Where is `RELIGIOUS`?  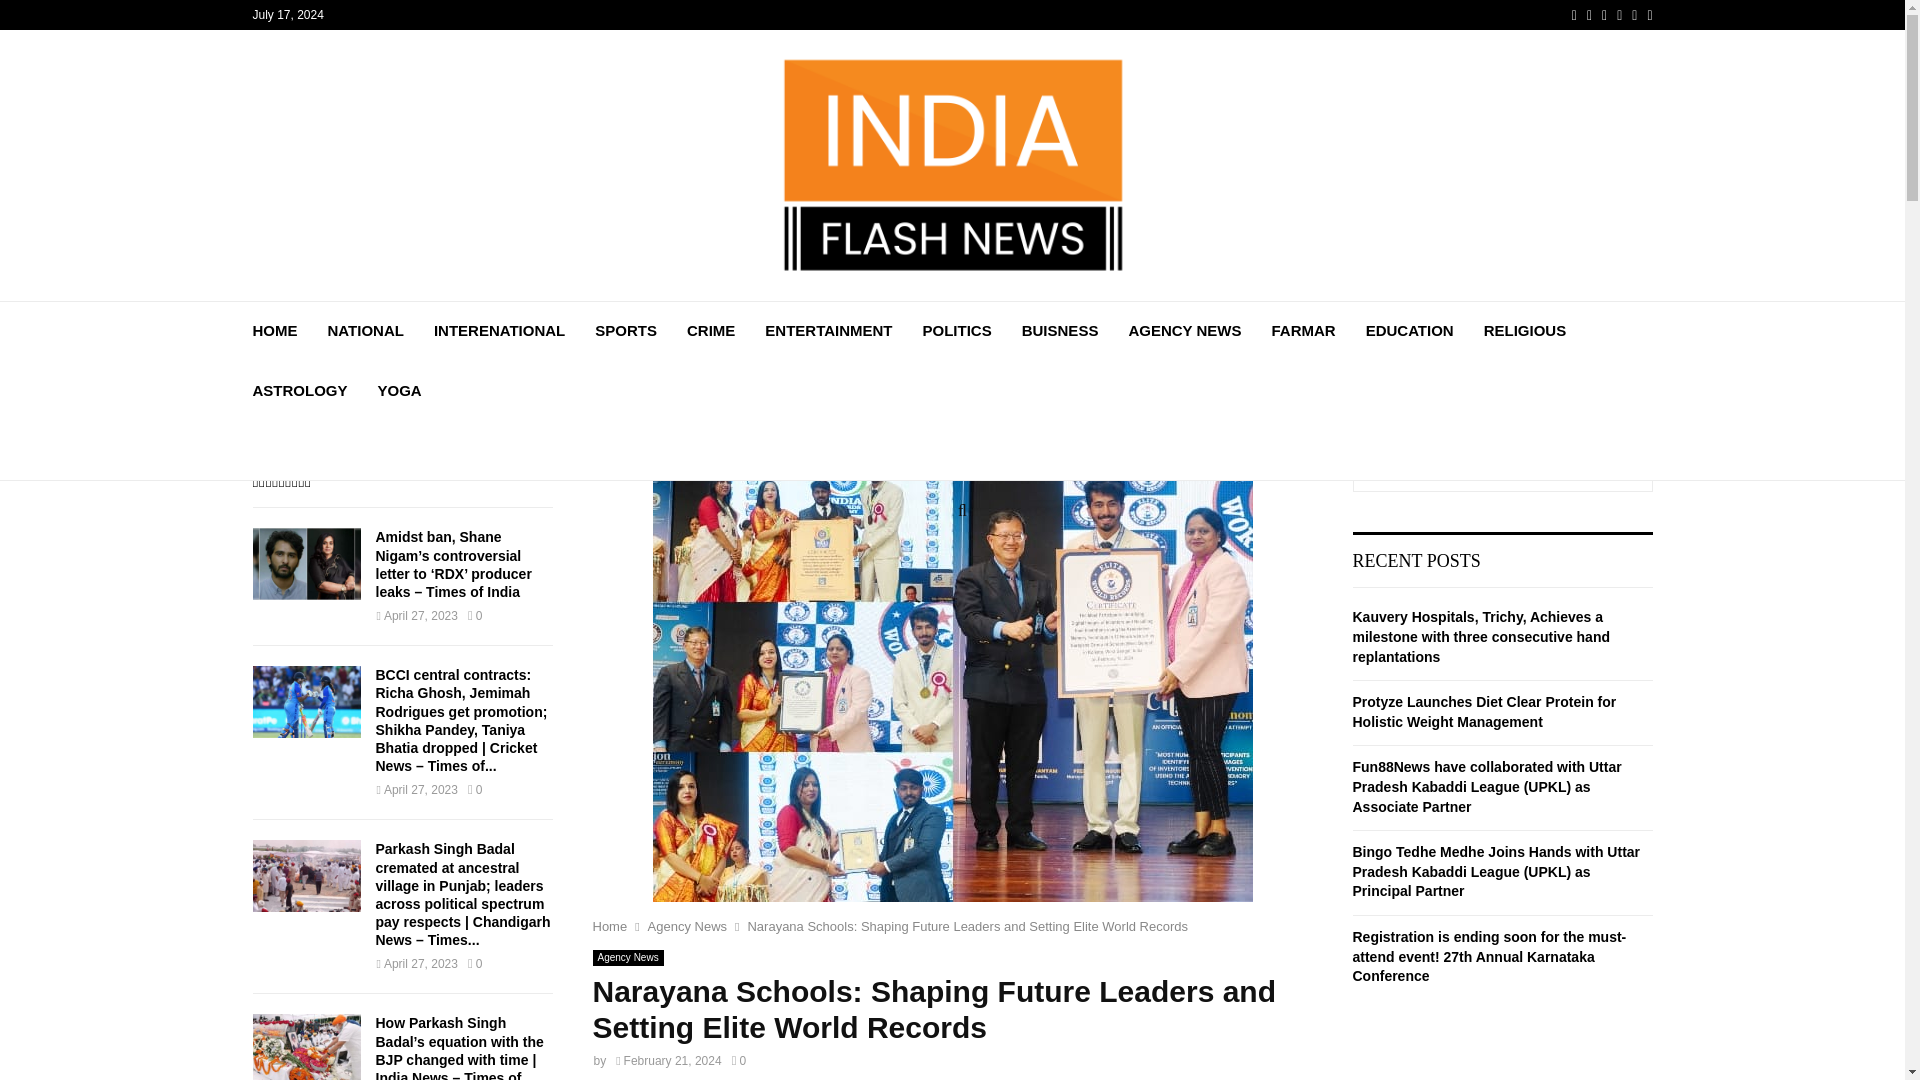 RELIGIOUS is located at coordinates (1525, 330).